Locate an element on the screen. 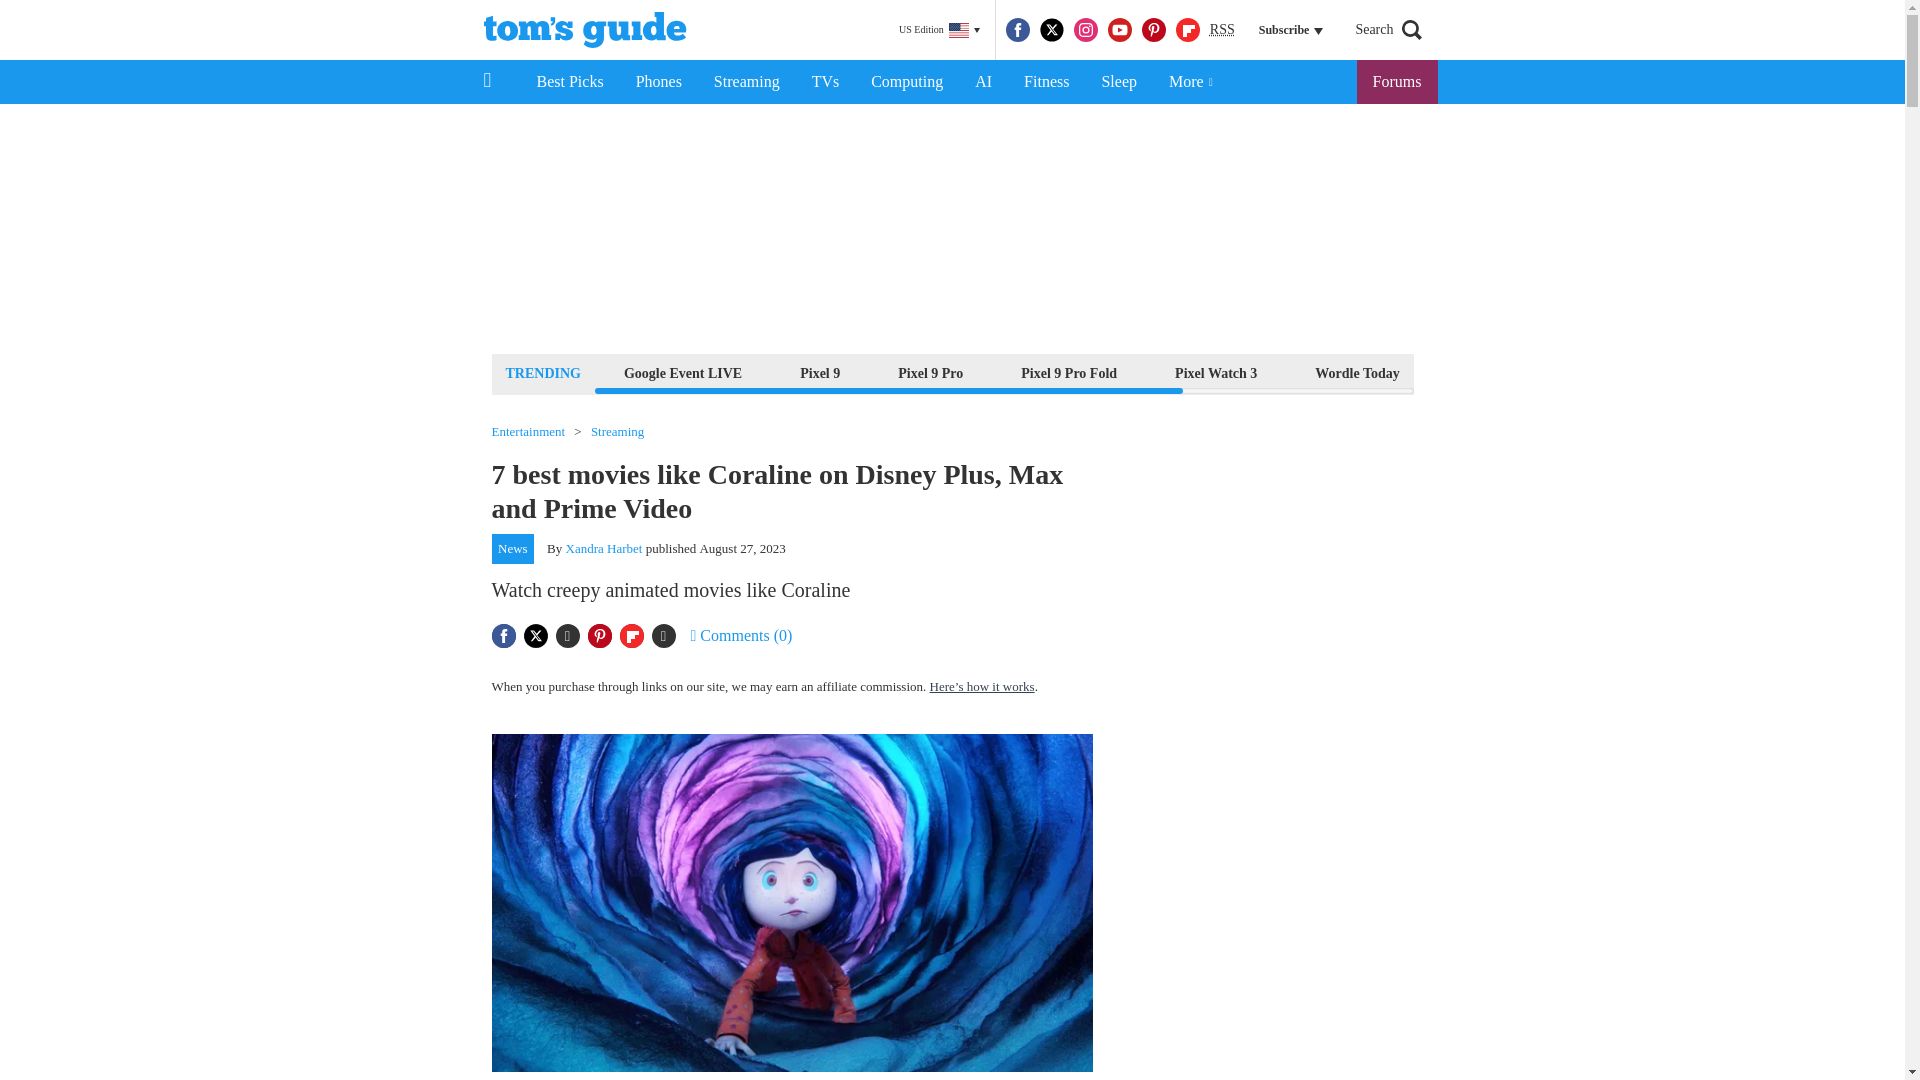 The height and width of the screenshot is (1080, 1920). Computing is located at coordinates (906, 82).